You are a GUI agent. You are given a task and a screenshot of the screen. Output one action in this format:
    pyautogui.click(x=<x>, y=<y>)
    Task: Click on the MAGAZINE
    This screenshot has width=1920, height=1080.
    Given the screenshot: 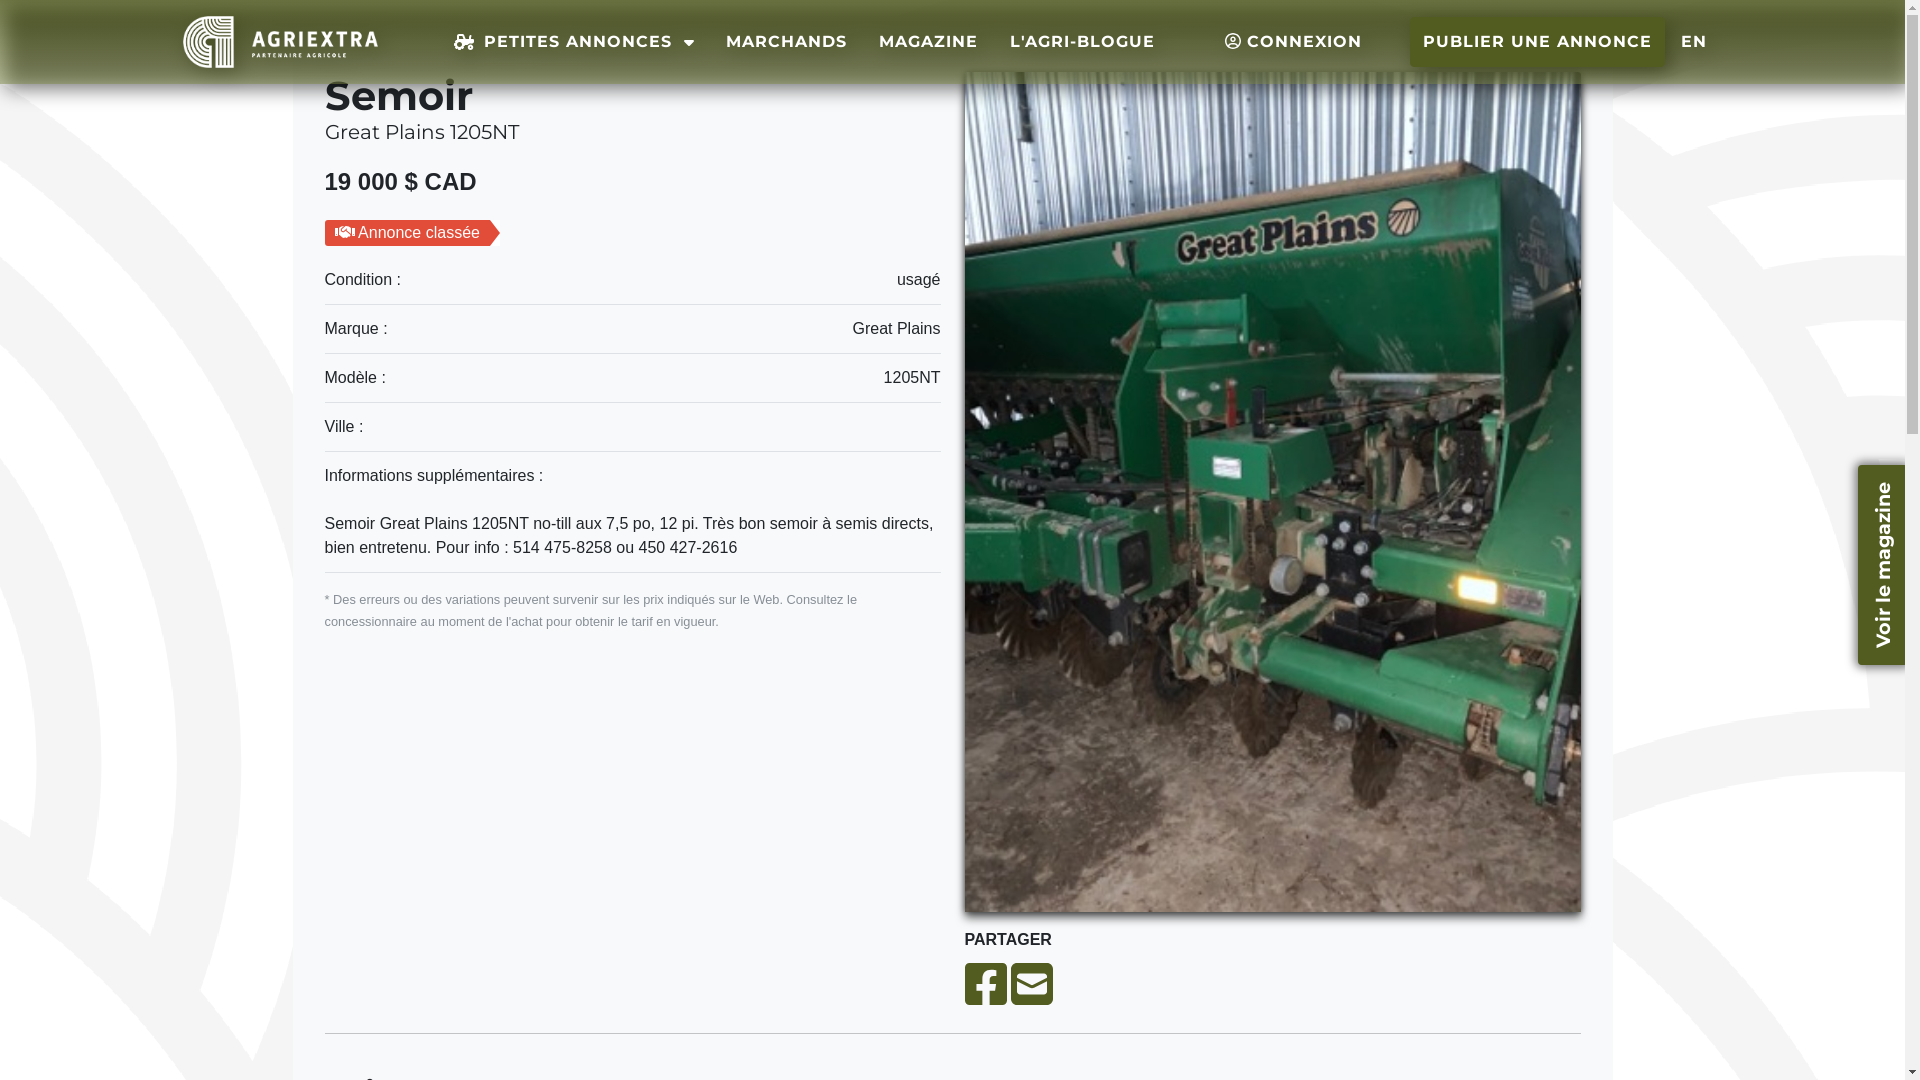 What is the action you would take?
    pyautogui.click(x=928, y=42)
    